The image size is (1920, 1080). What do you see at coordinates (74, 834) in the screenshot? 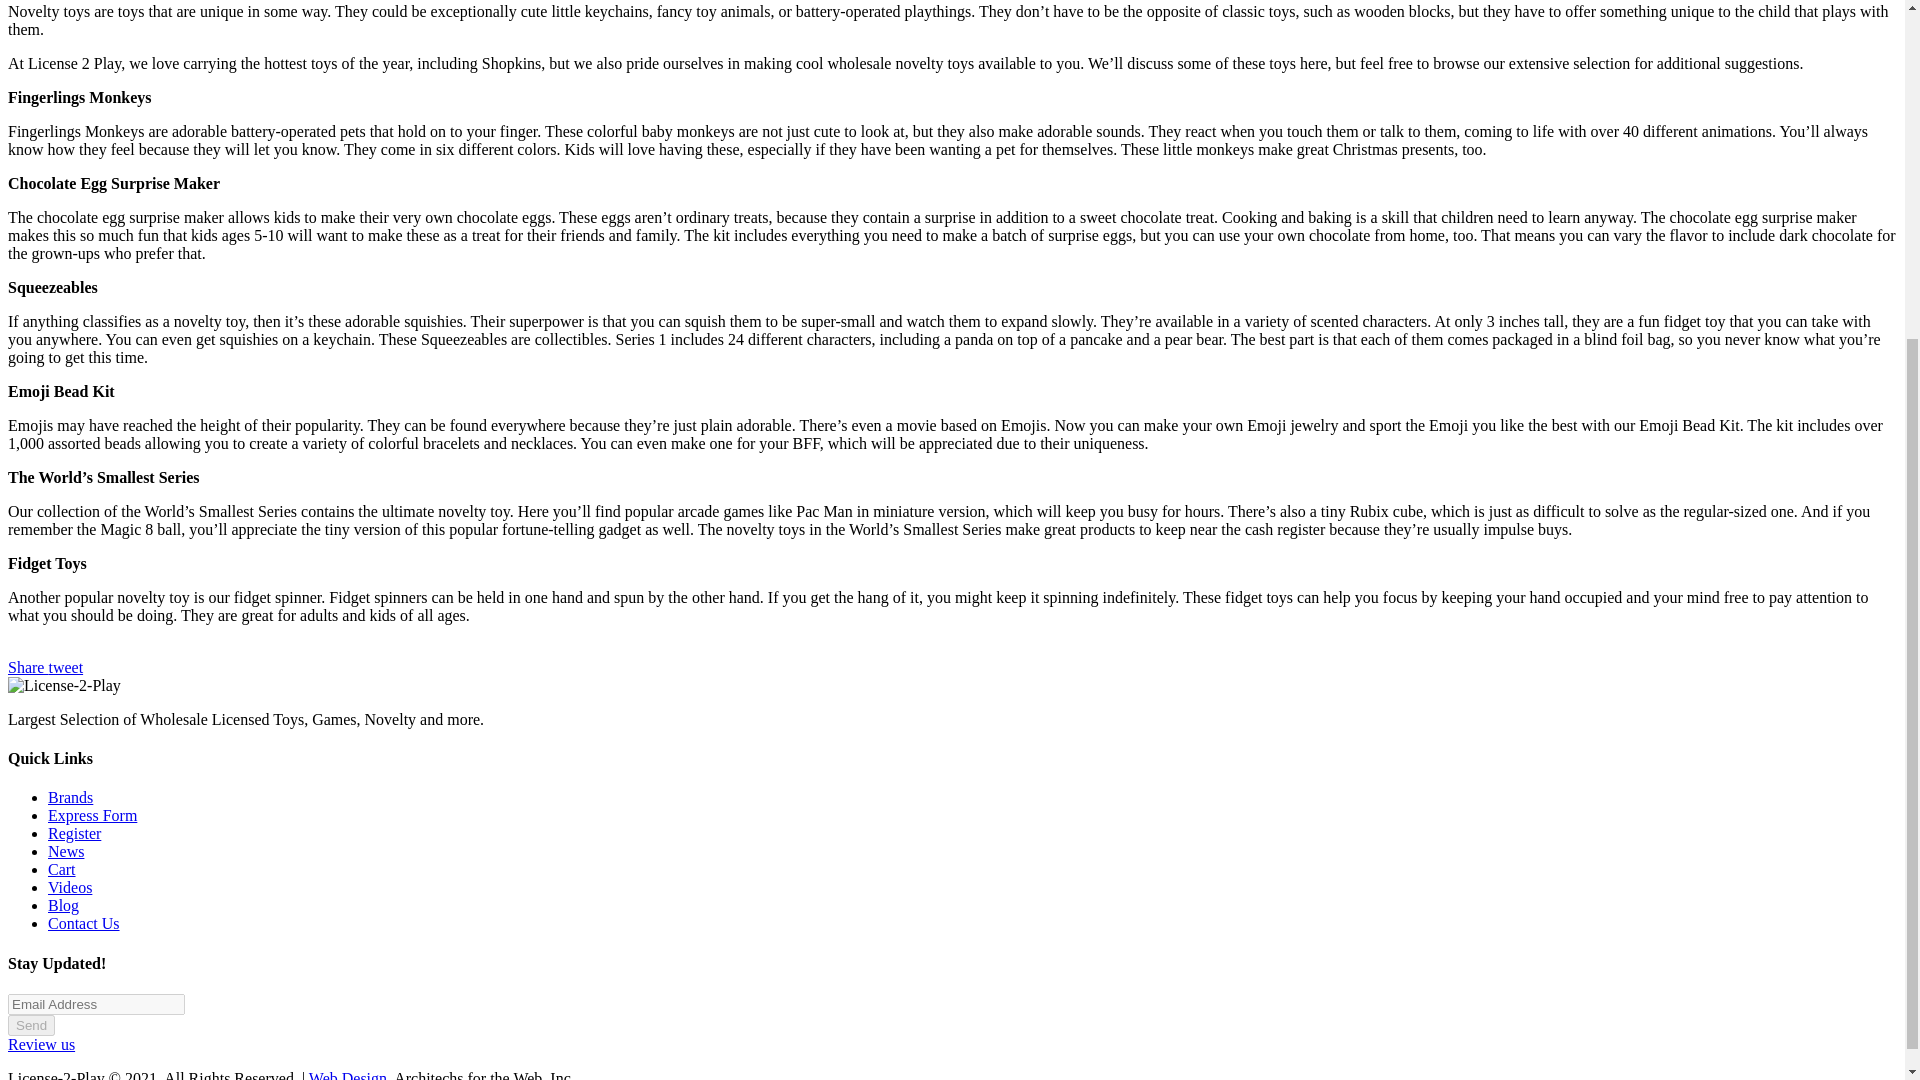
I see `Register` at bounding box center [74, 834].